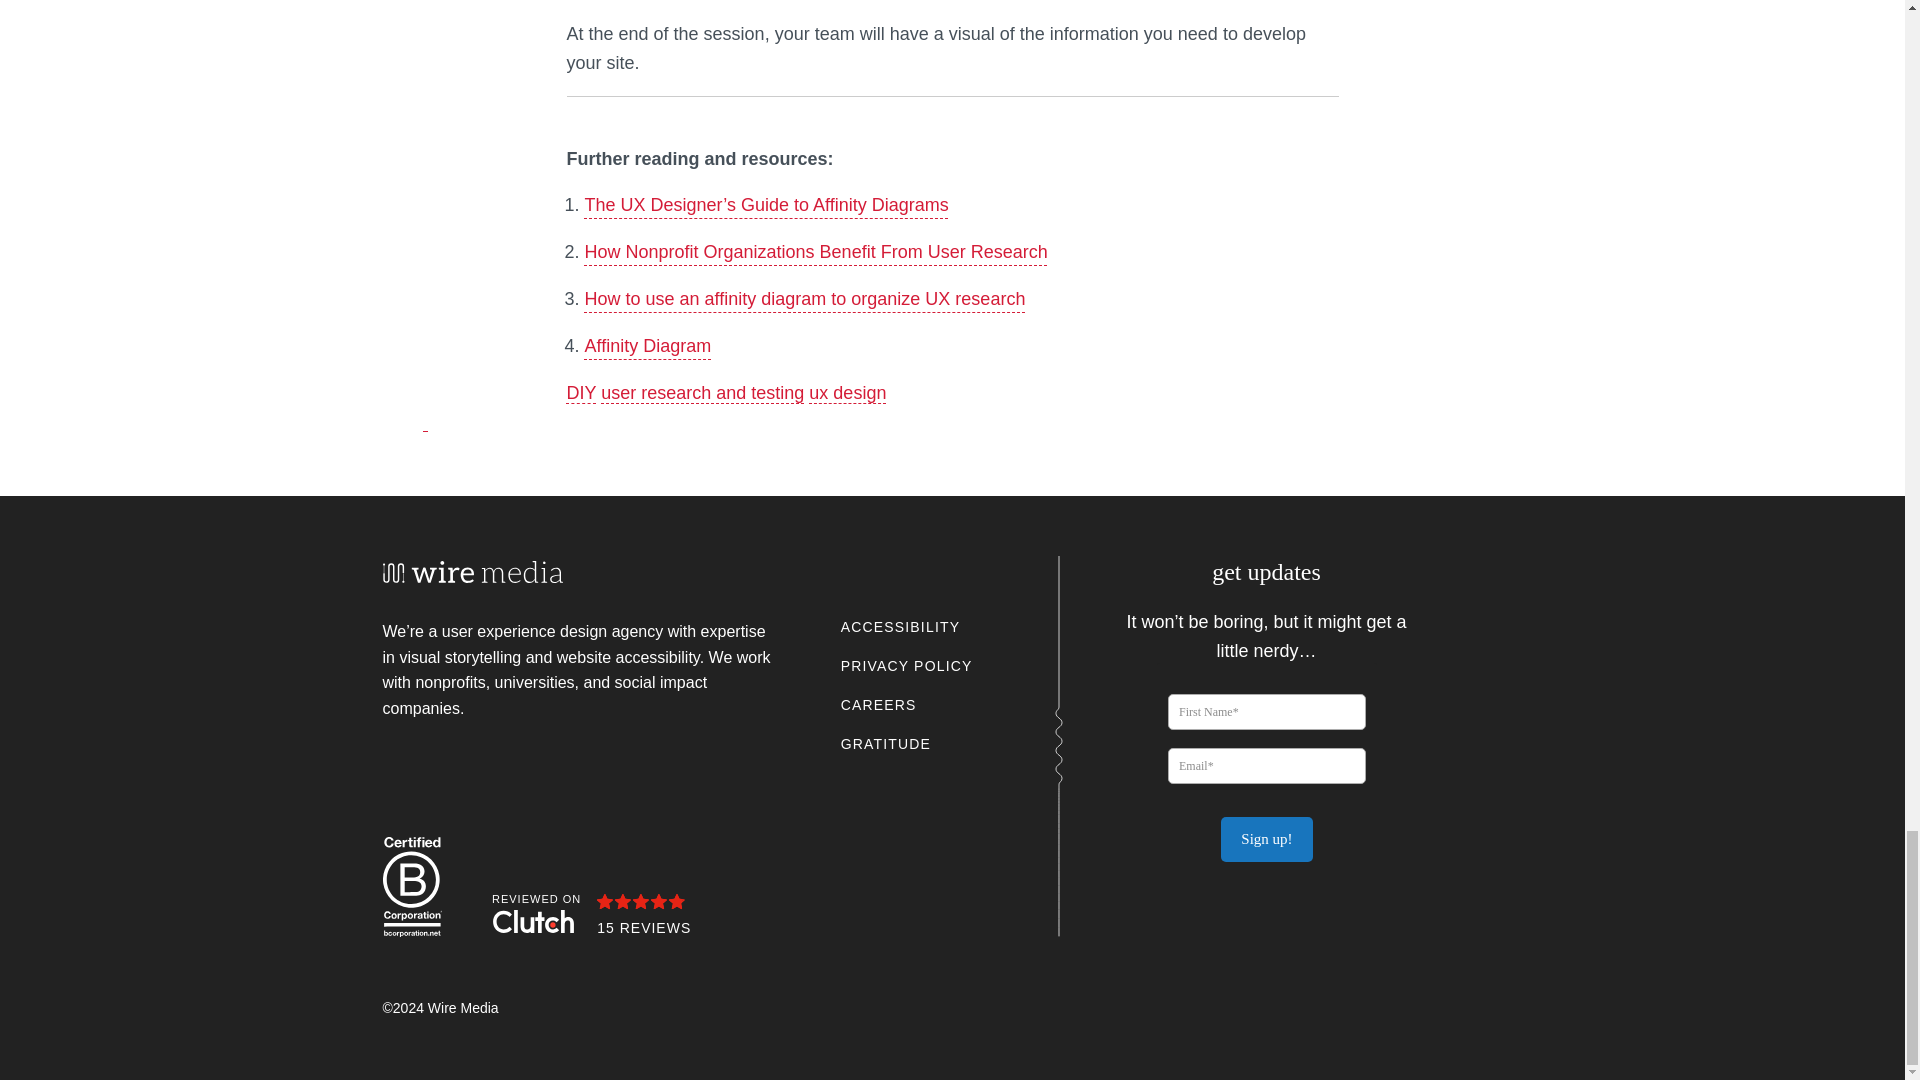 The image size is (1920, 1080). Describe the element at coordinates (702, 392) in the screenshot. I see `user research and testing` at that location.